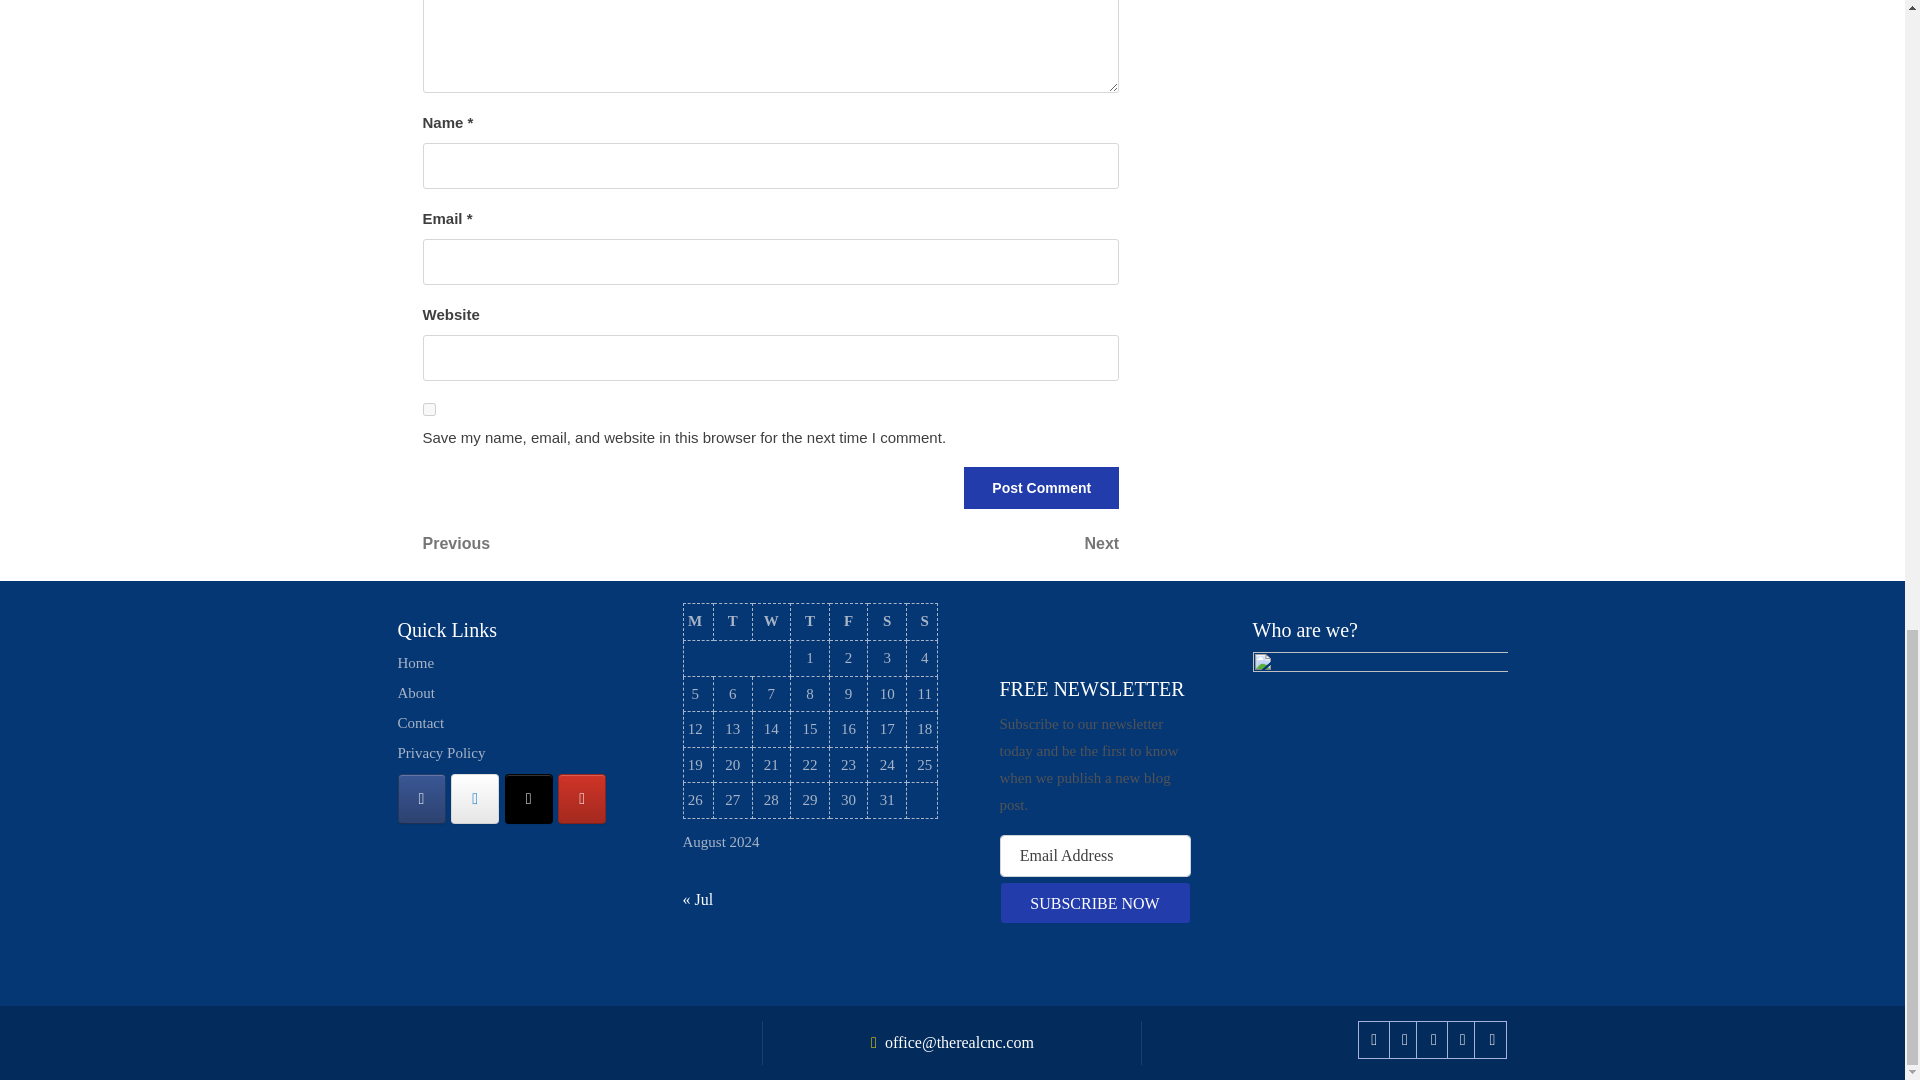 Image resolution: width=1920 pixels, height=1080 pixels. Describe the element at coordinates (421, 799) in the screenshot. I see `The Real CNC on Facebook` at that location.